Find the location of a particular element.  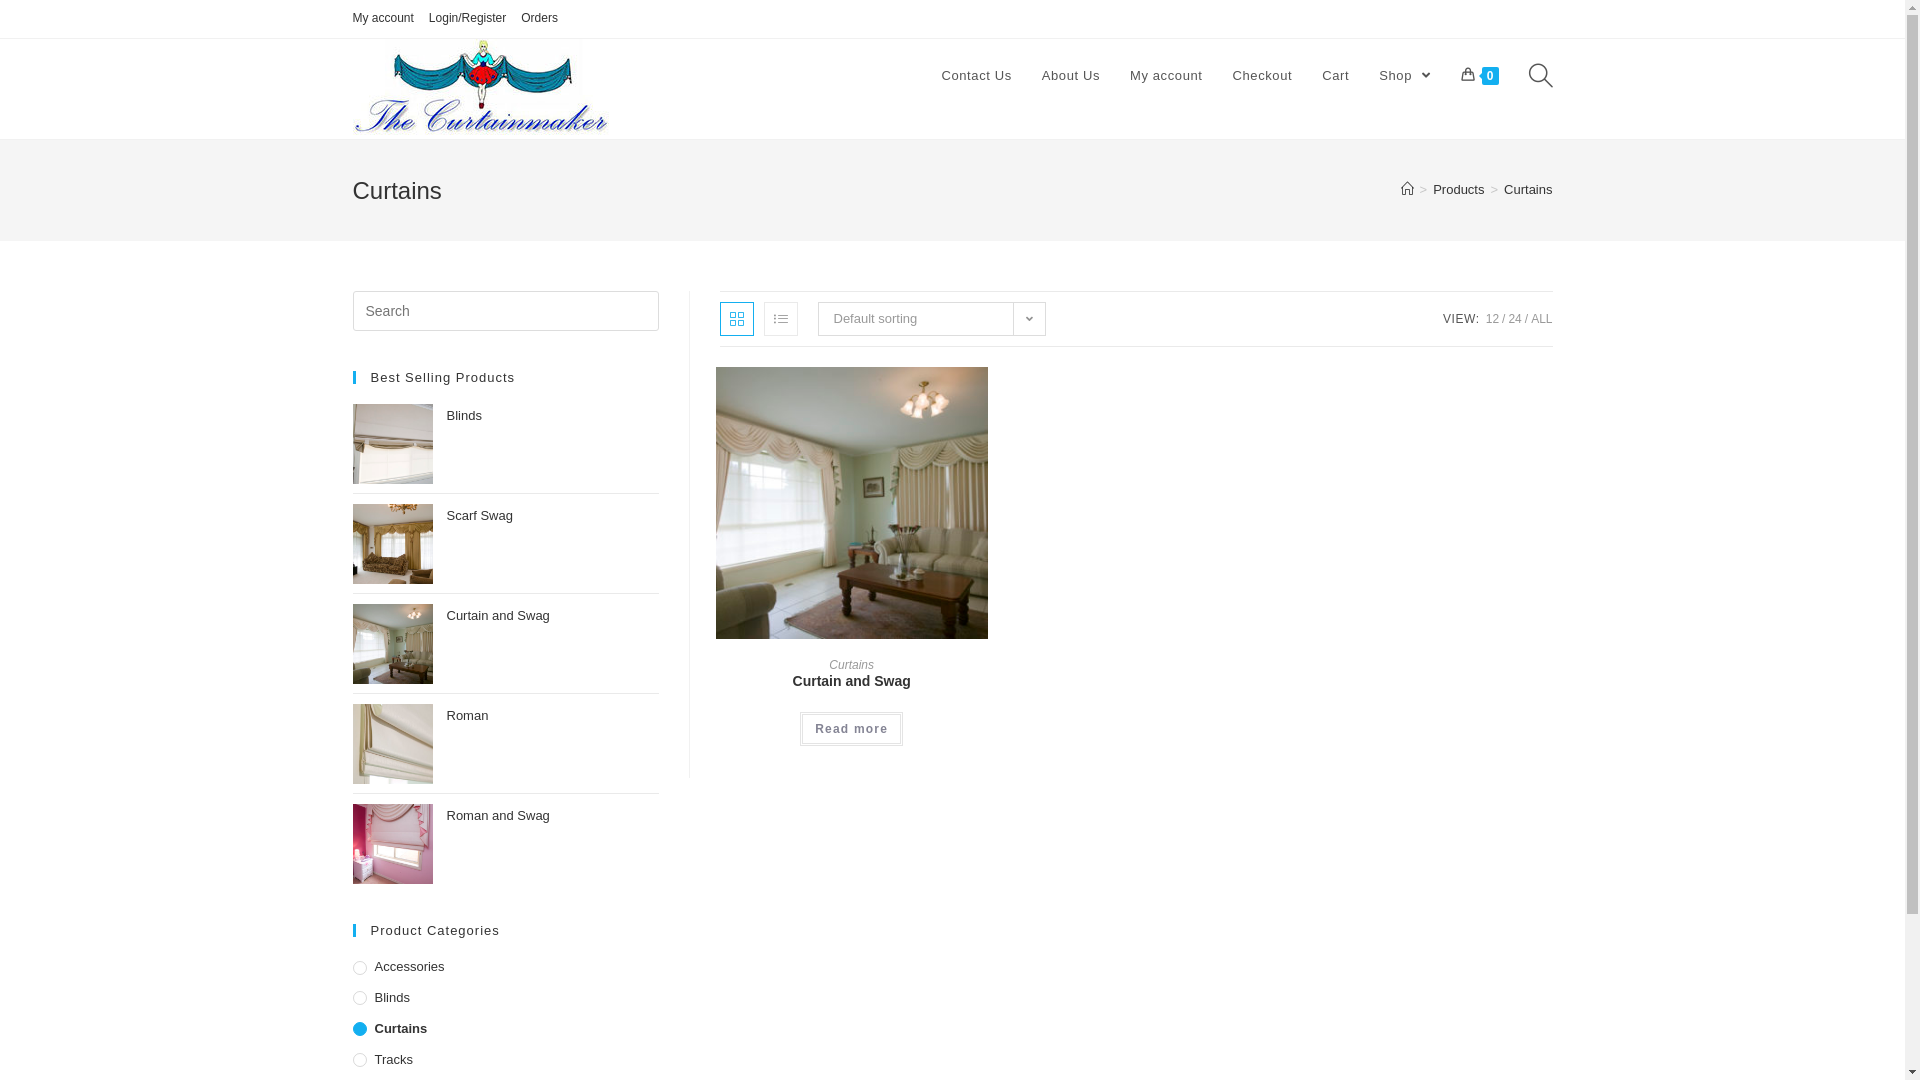

Curtains is located at coordinates (852, 665).